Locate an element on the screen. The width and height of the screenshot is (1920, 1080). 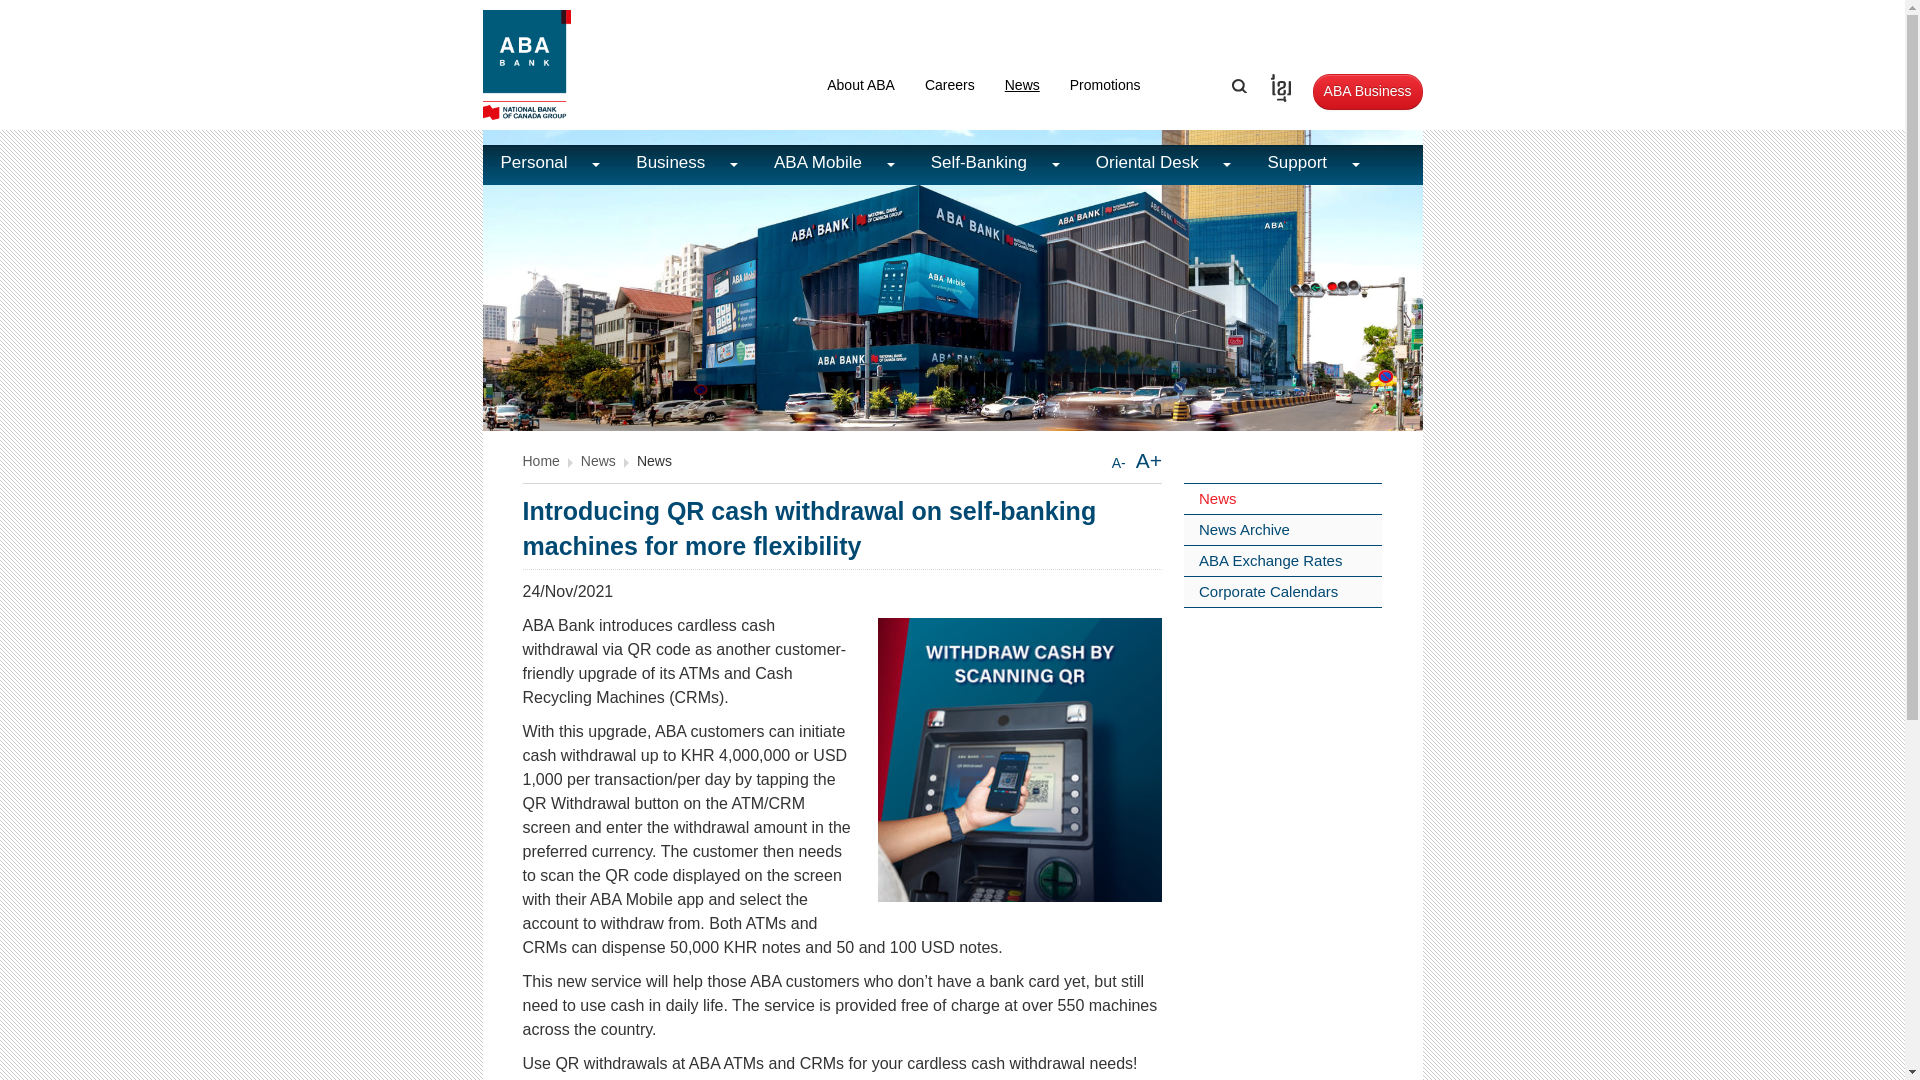
Personal  is located at coordinates (550, 164).